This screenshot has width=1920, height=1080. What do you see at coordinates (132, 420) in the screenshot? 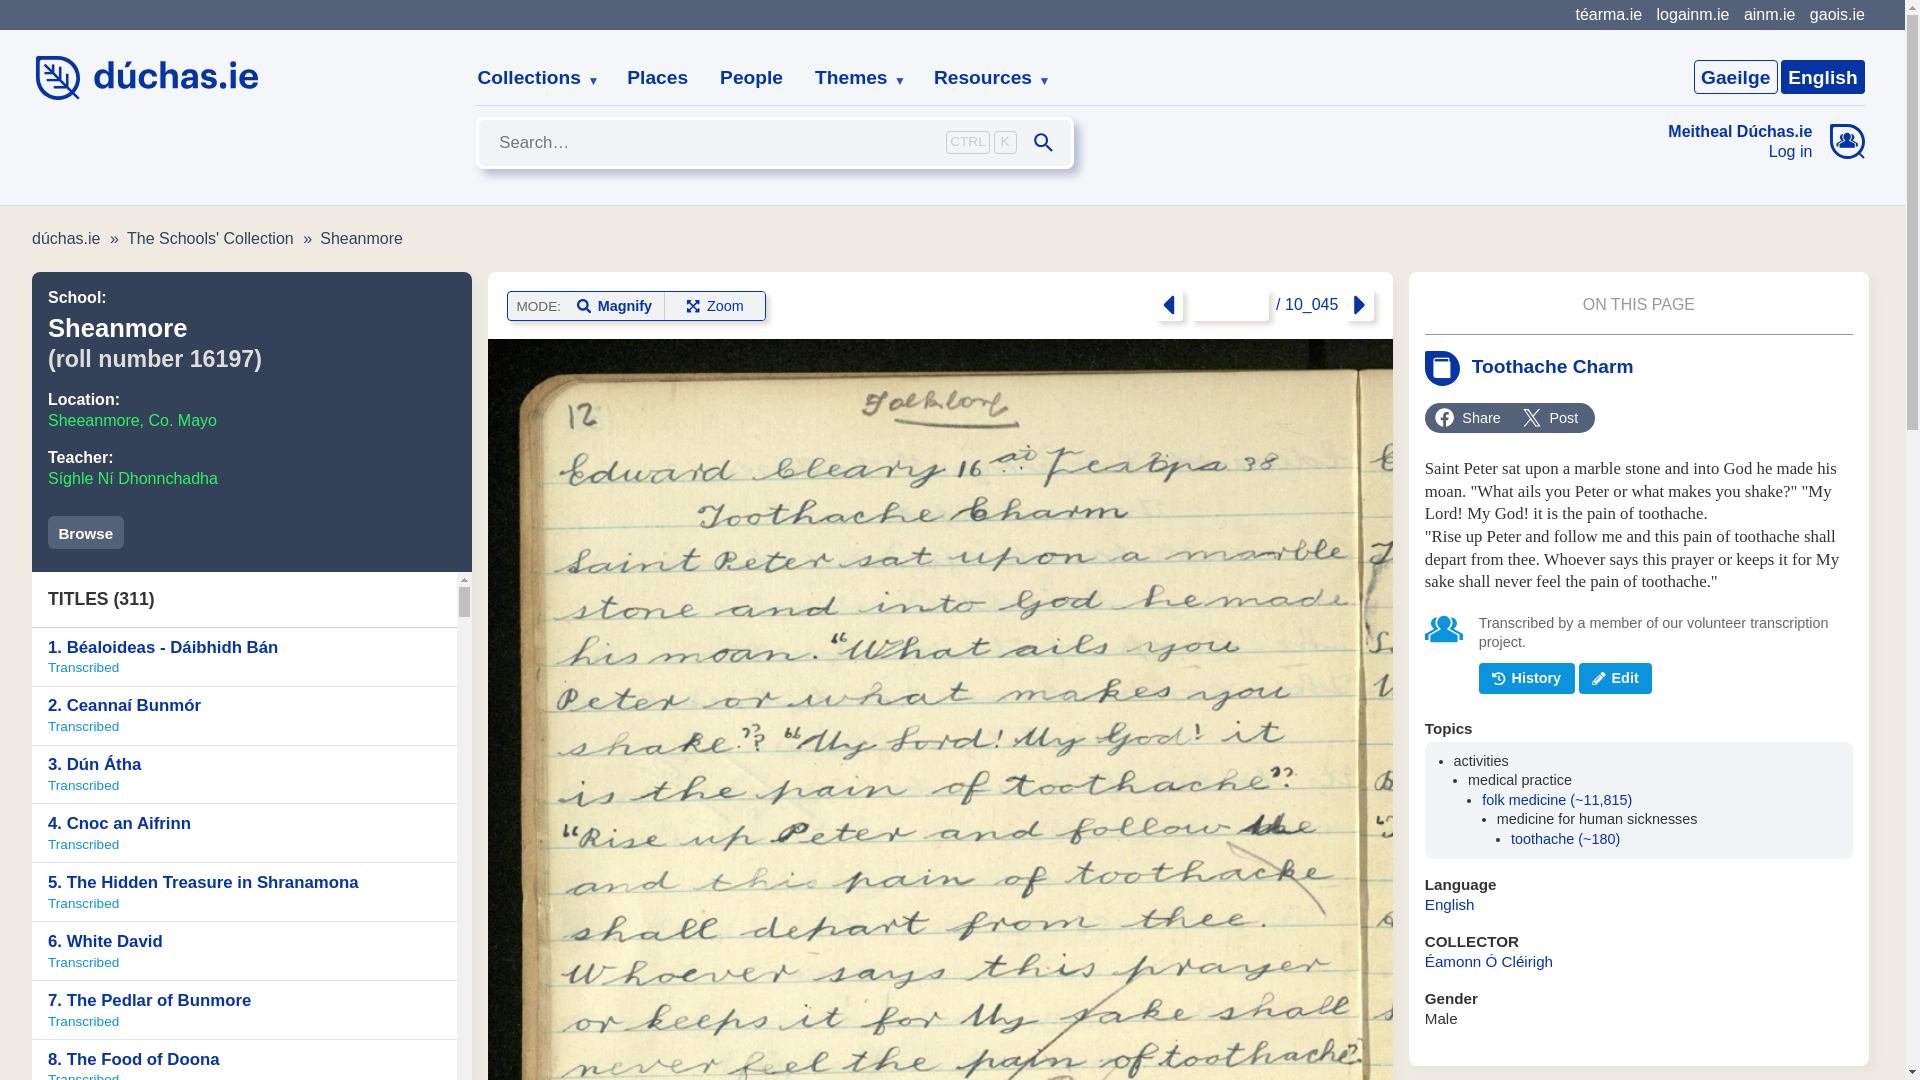
I see `Sheeanmore, Co. Mayo` at bounding box center [132, 420].